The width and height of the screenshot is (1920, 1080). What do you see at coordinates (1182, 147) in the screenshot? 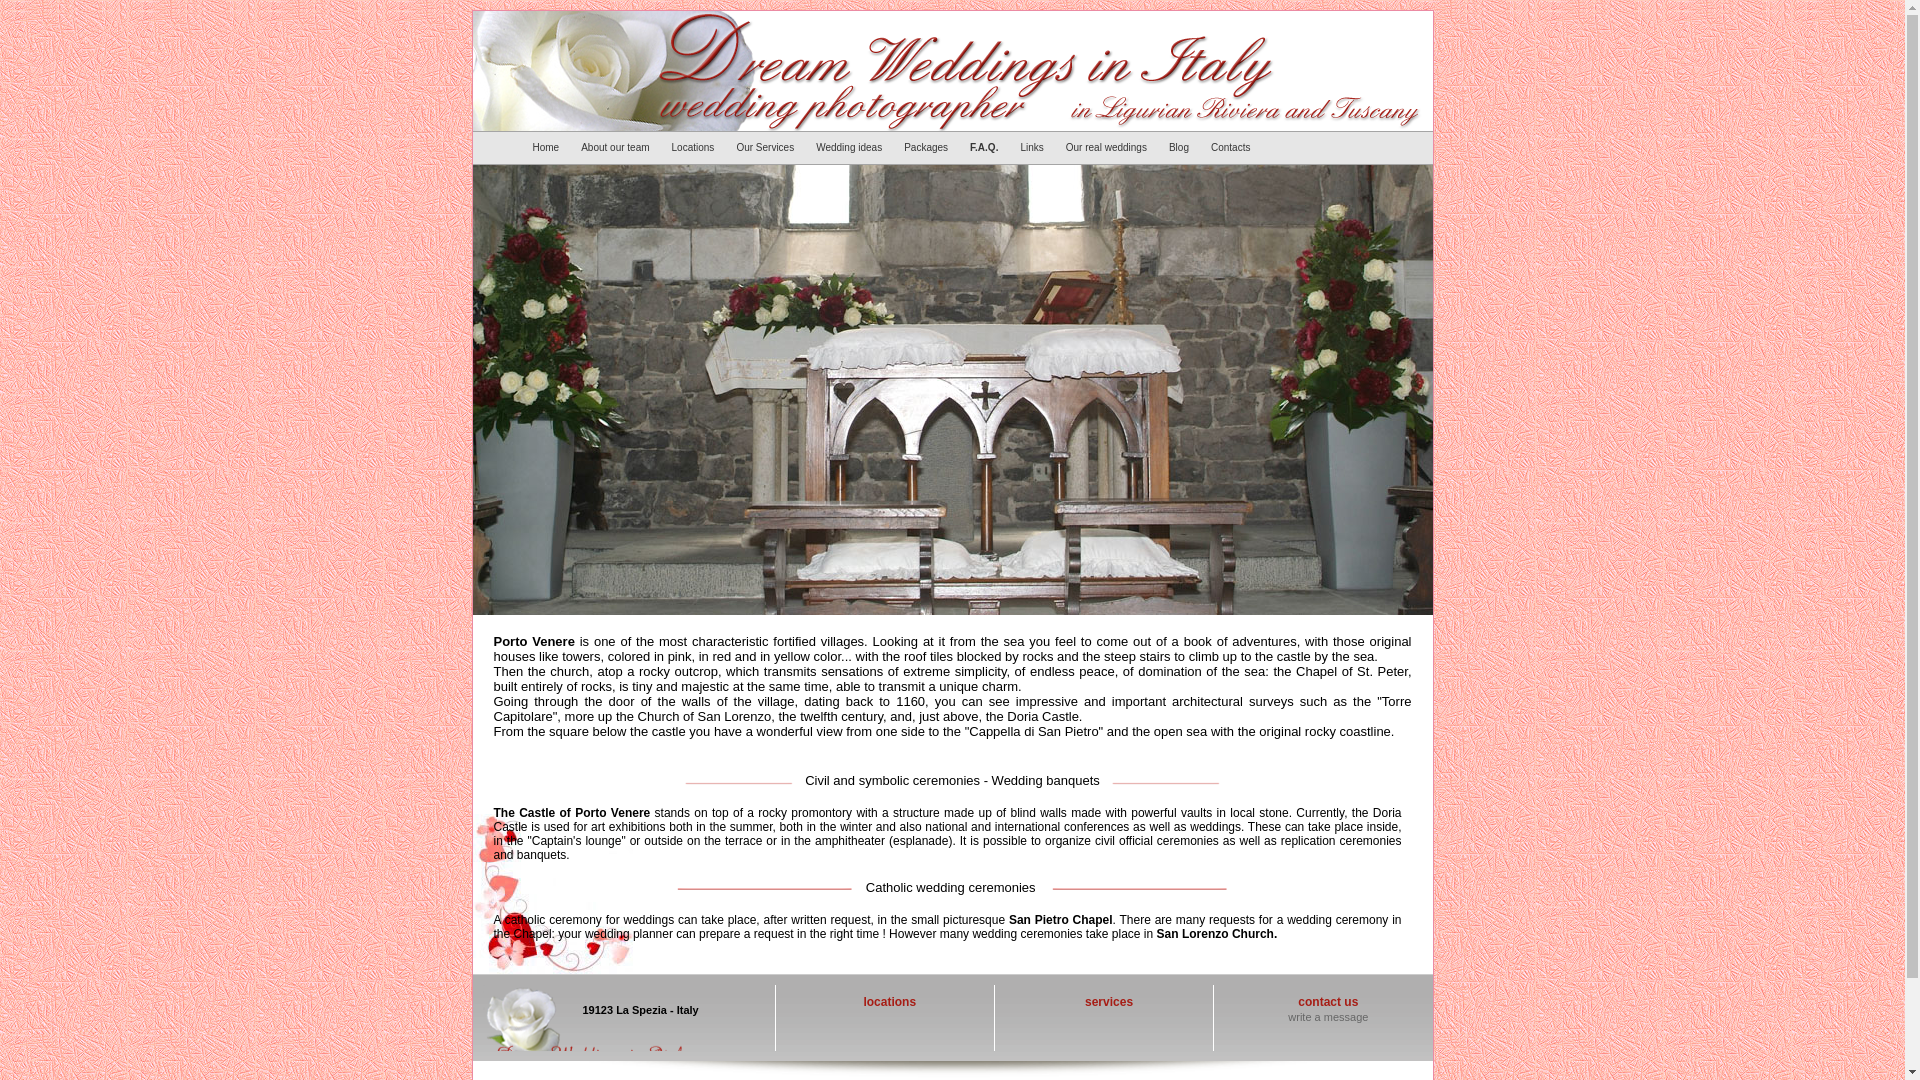
I see `Blog` at bounding box center [1182, 147].